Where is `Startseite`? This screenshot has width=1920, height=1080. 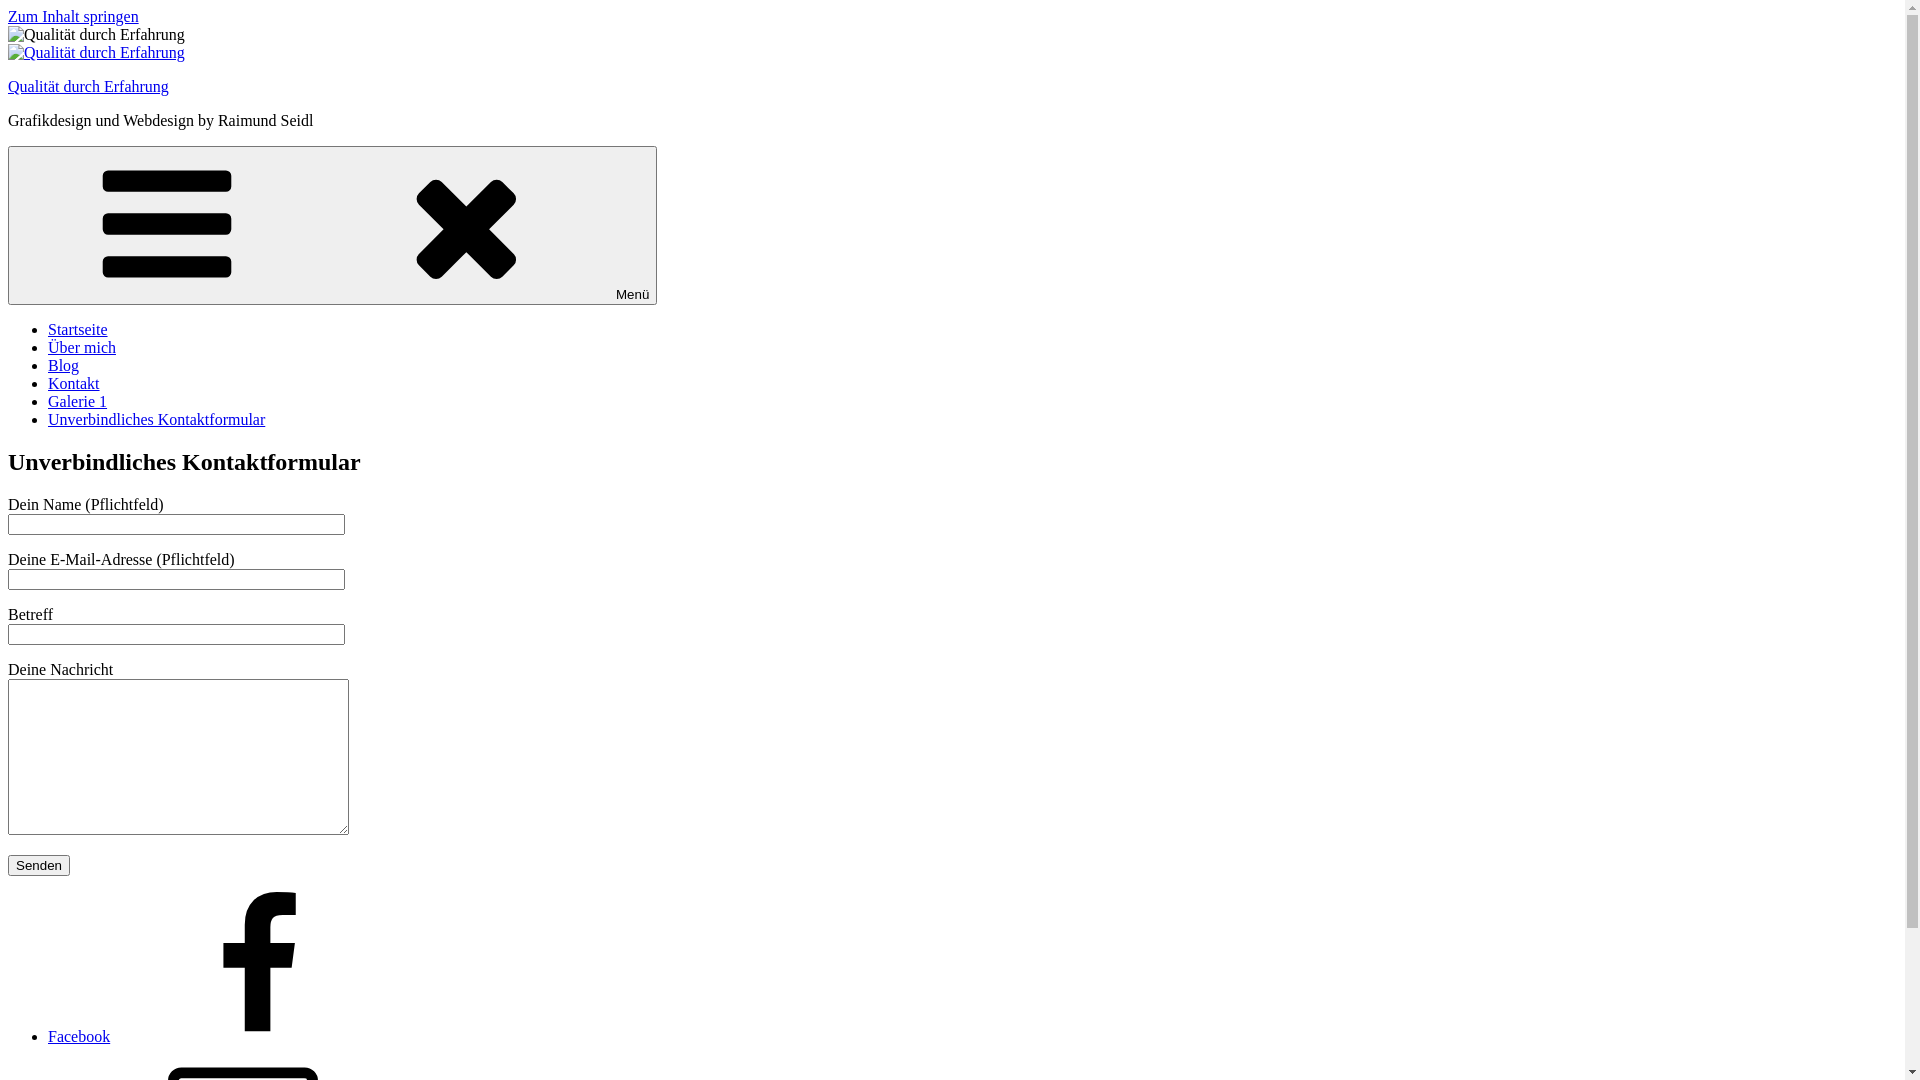 Startseite is located at coordinates (78, 330).